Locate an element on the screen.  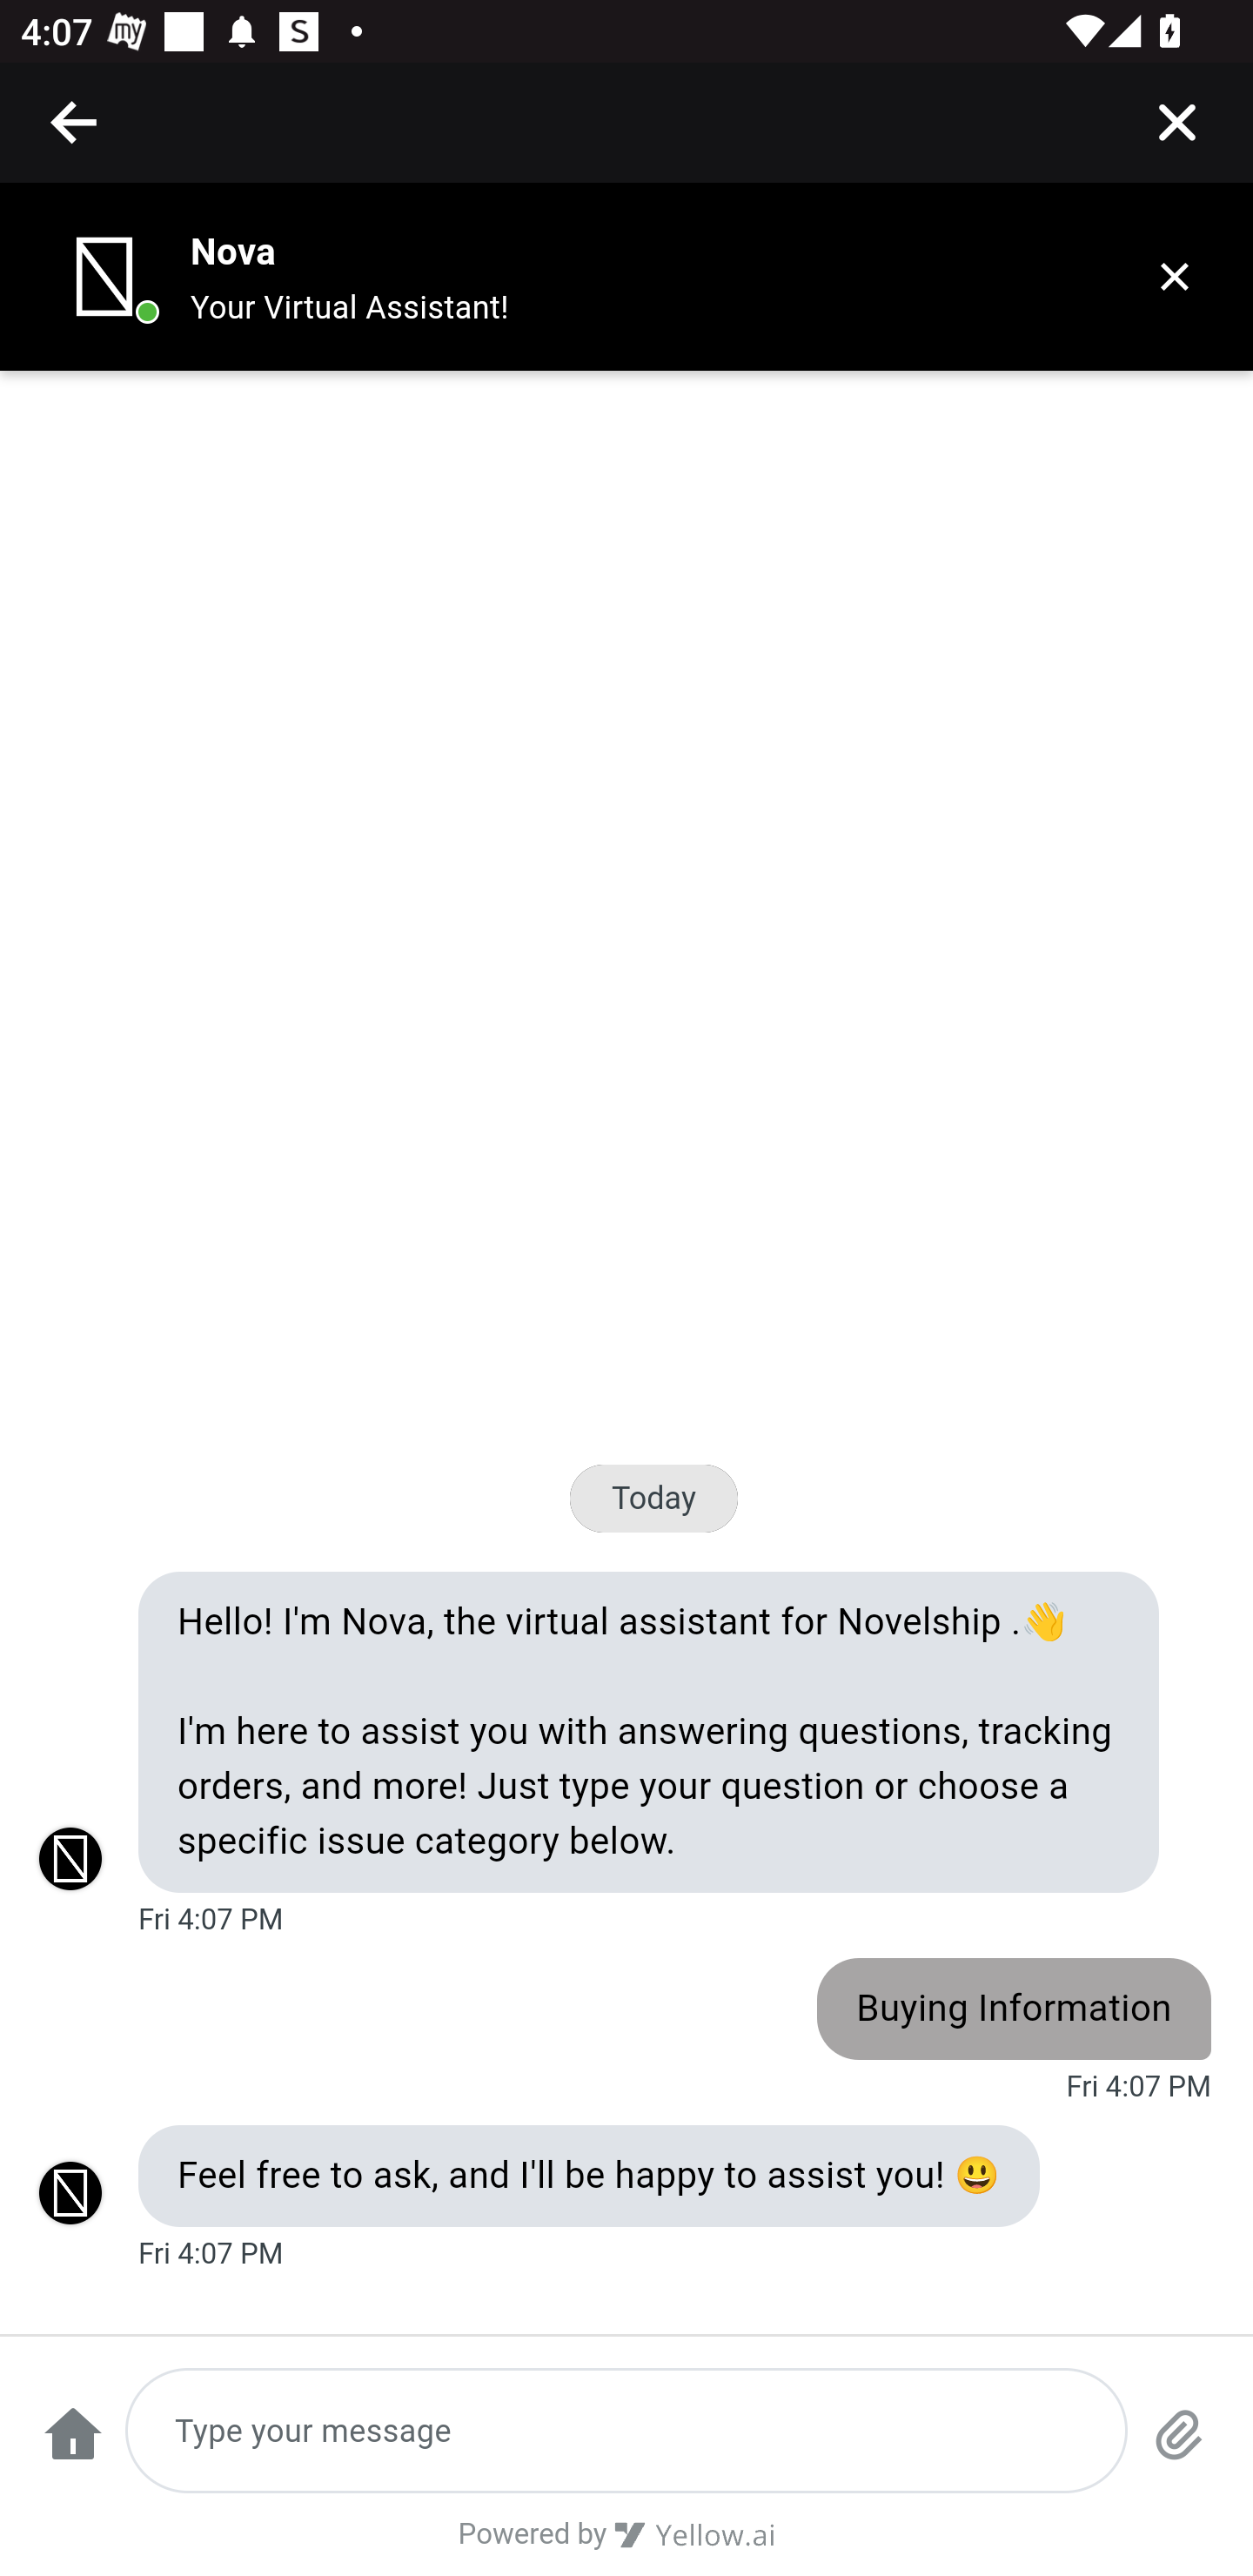
restart conversation is located at coordinates (72, 2448).